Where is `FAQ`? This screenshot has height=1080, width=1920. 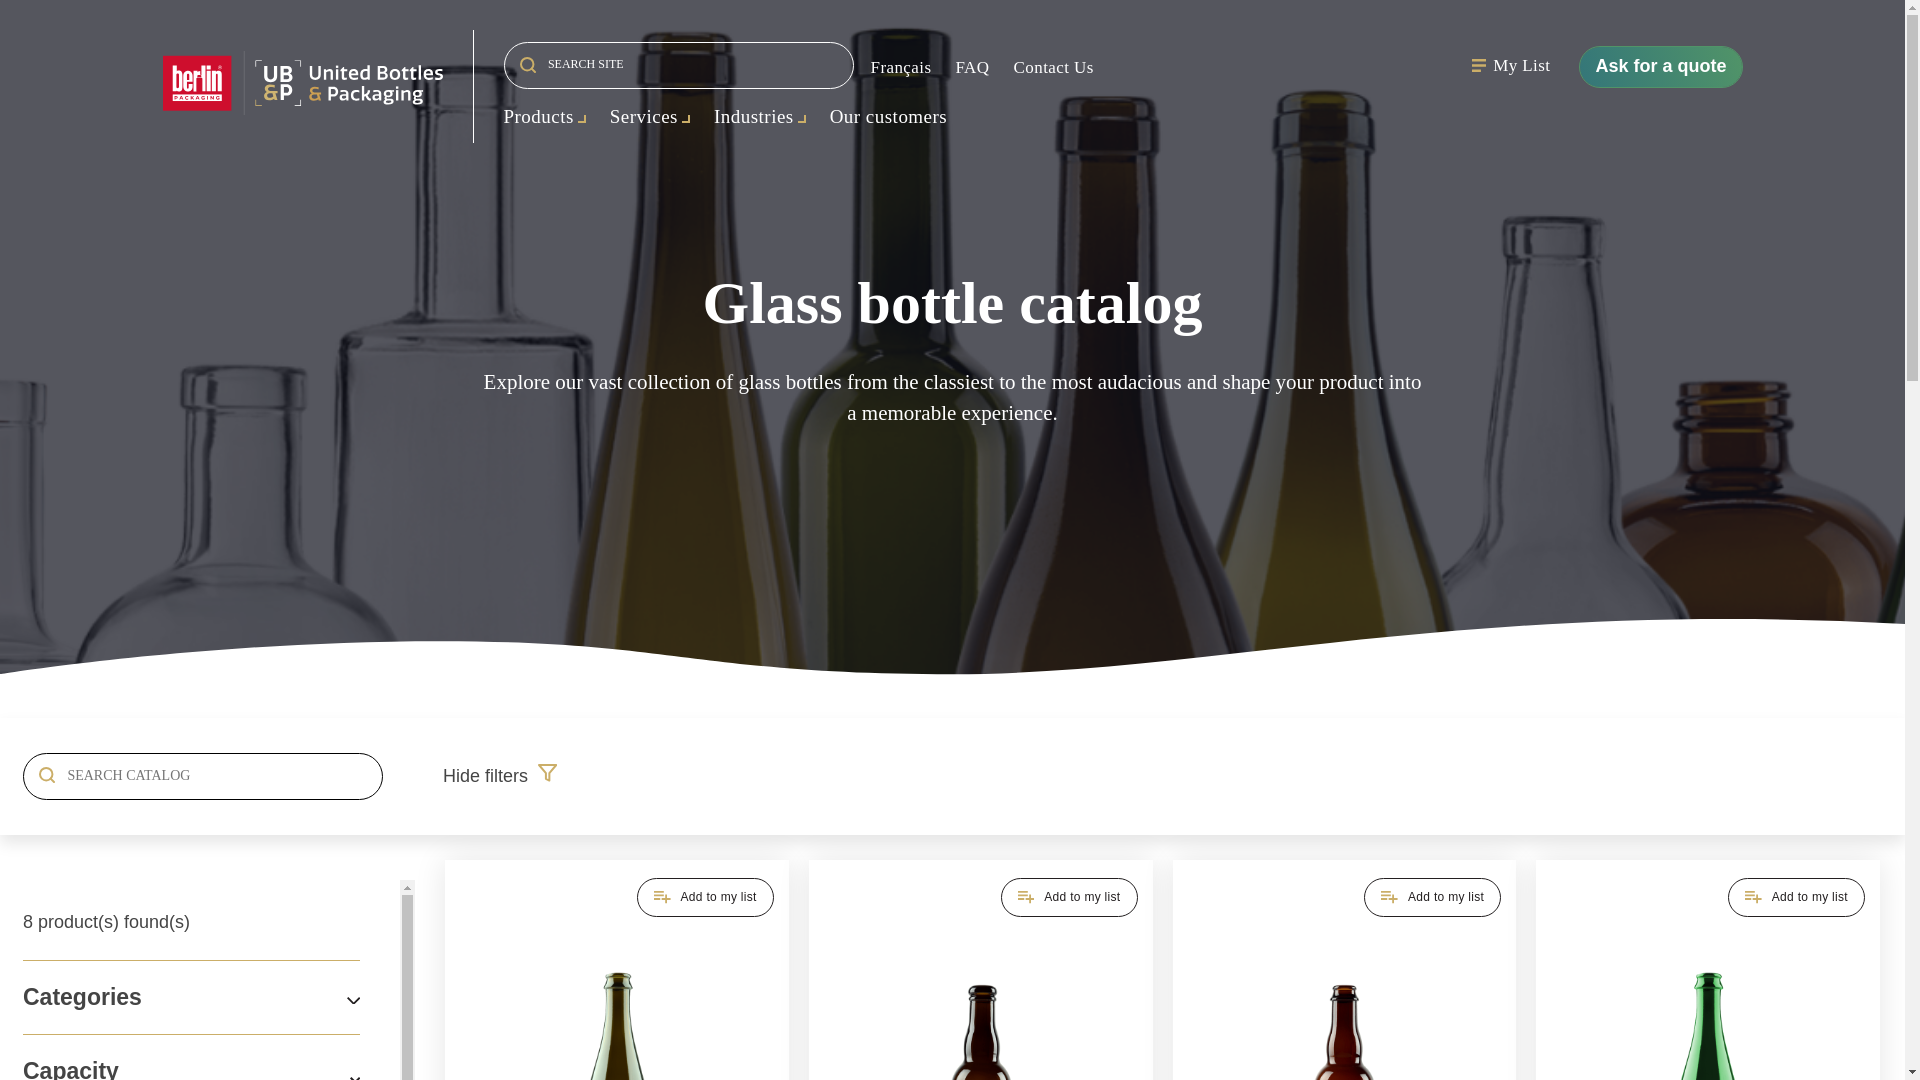 FAQ is located at coordinates (973, 68).